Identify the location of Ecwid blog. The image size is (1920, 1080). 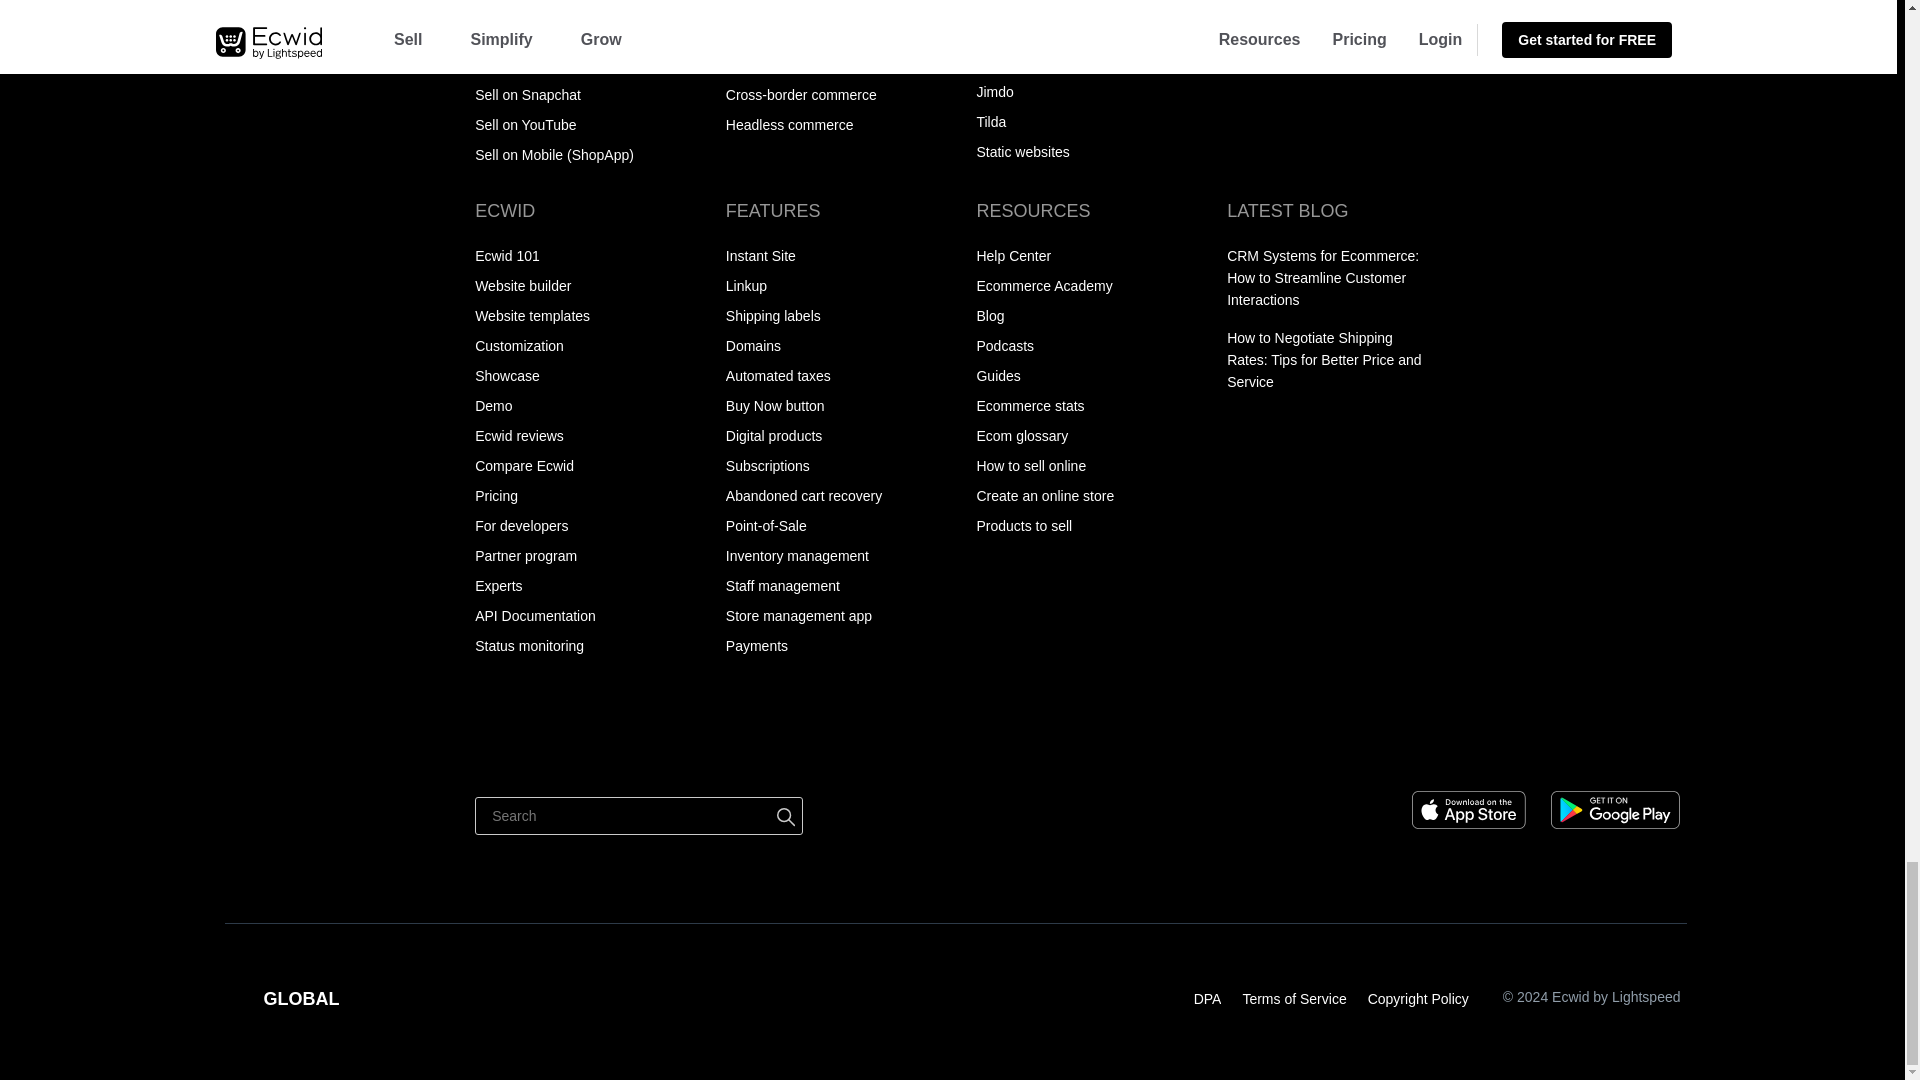
(1438, 747).